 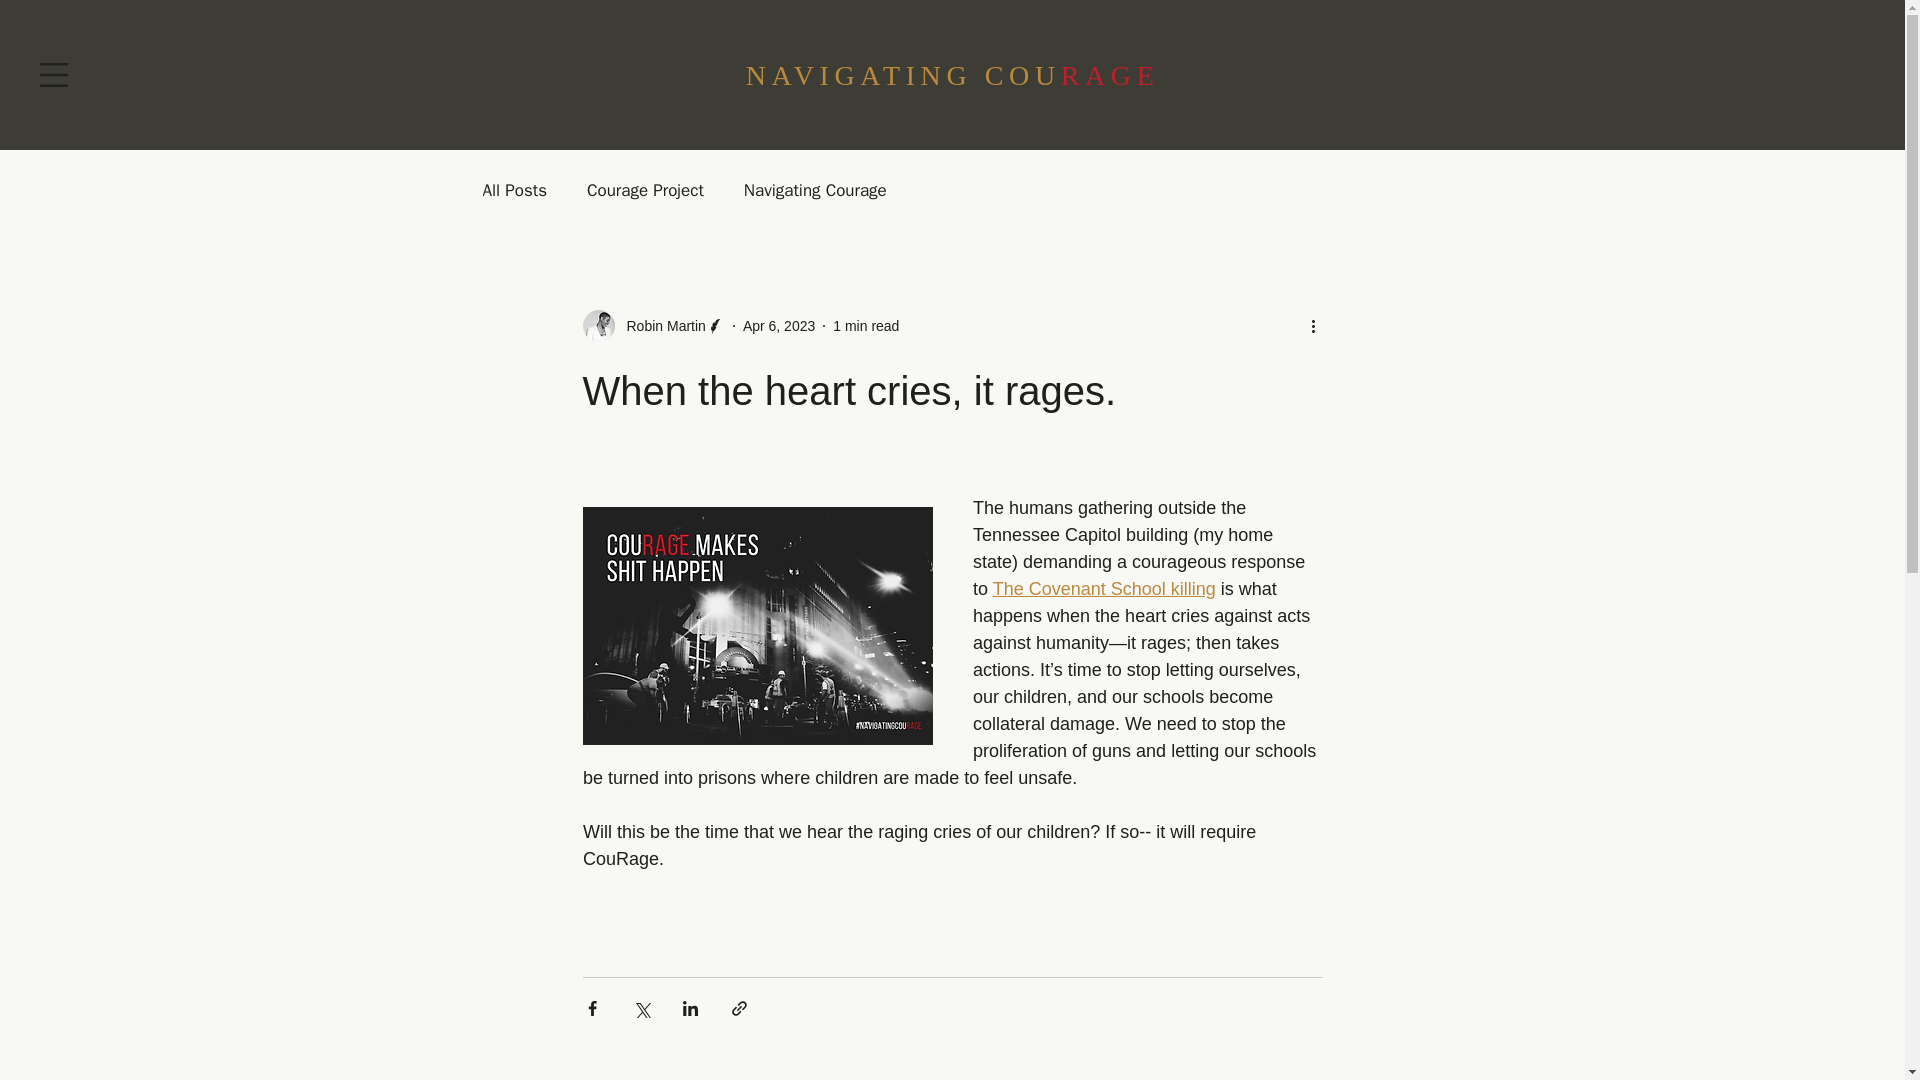 I want to click on The Covenant School killing, so click(x=1104, y=588).